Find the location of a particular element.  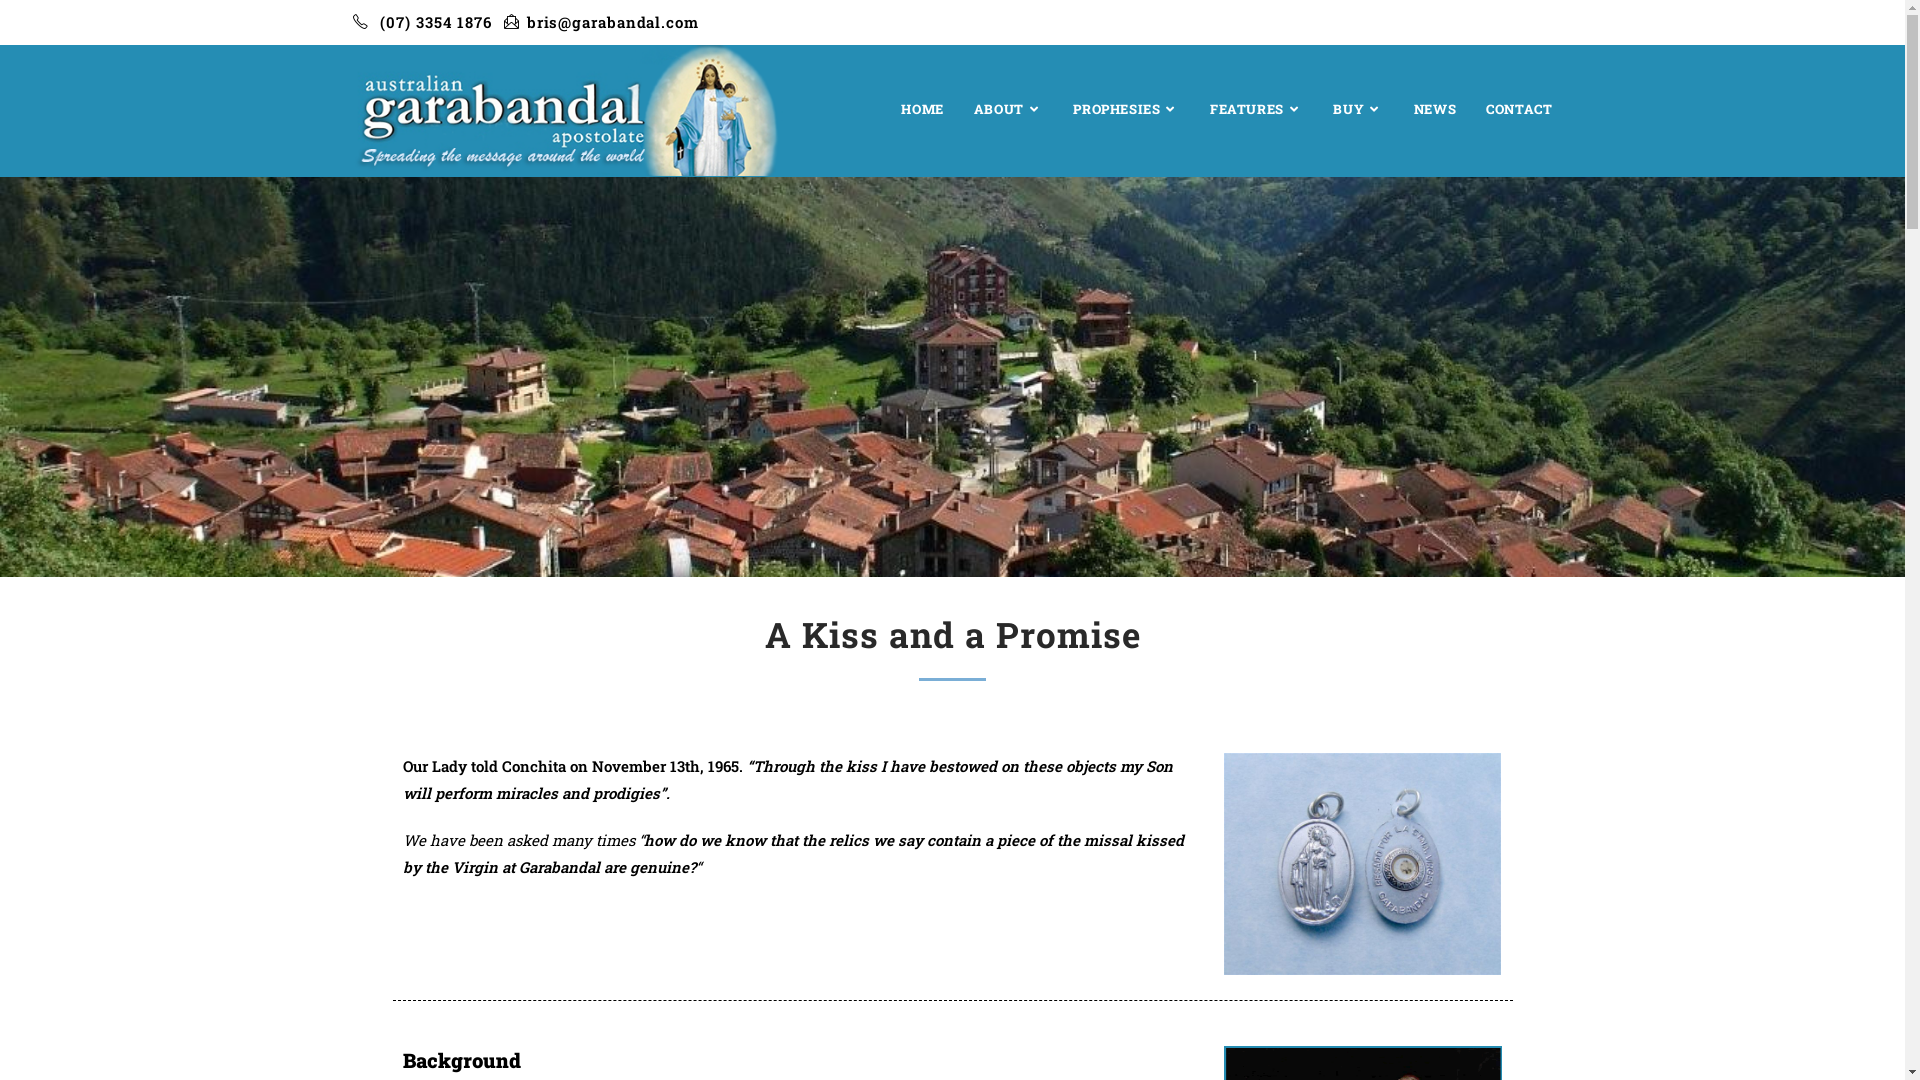

BUY is located at coordinates (1358, 109).